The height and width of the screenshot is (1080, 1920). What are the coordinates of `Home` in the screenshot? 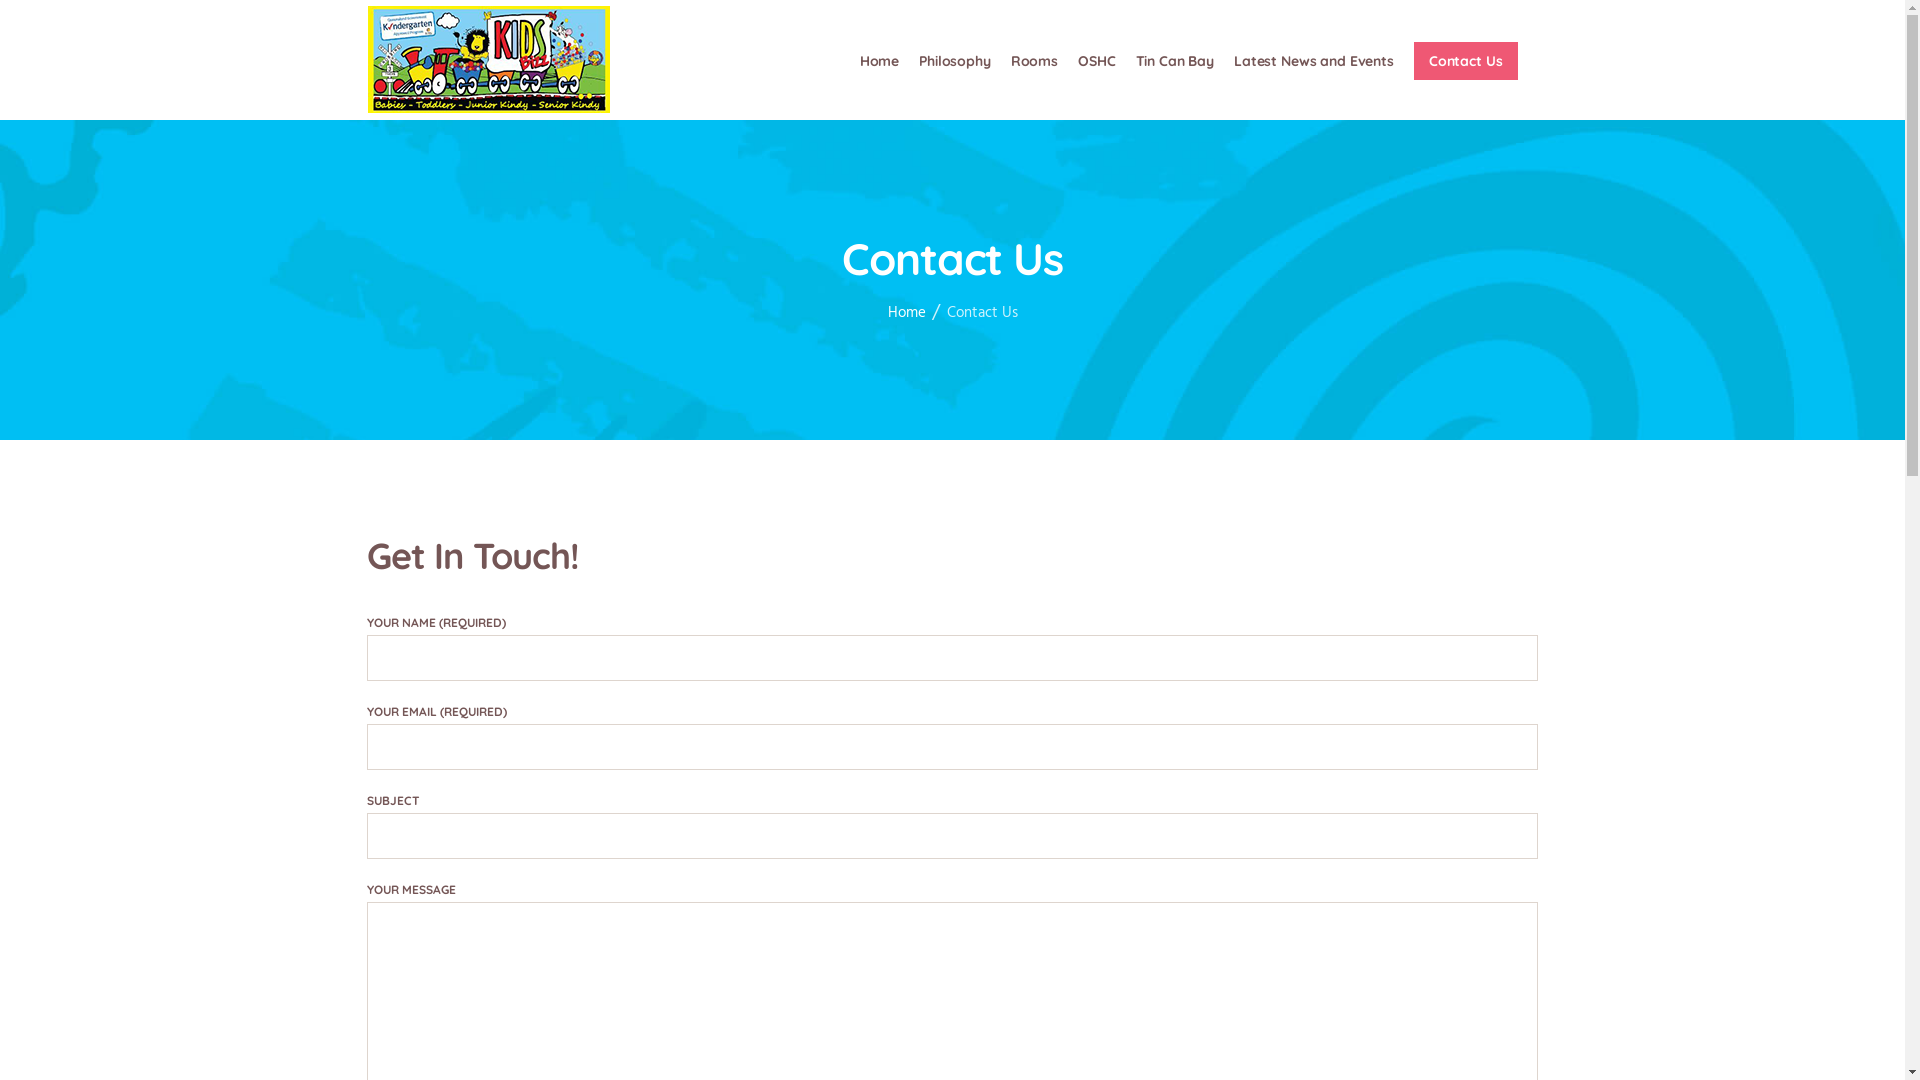 It's located at (880, 60).